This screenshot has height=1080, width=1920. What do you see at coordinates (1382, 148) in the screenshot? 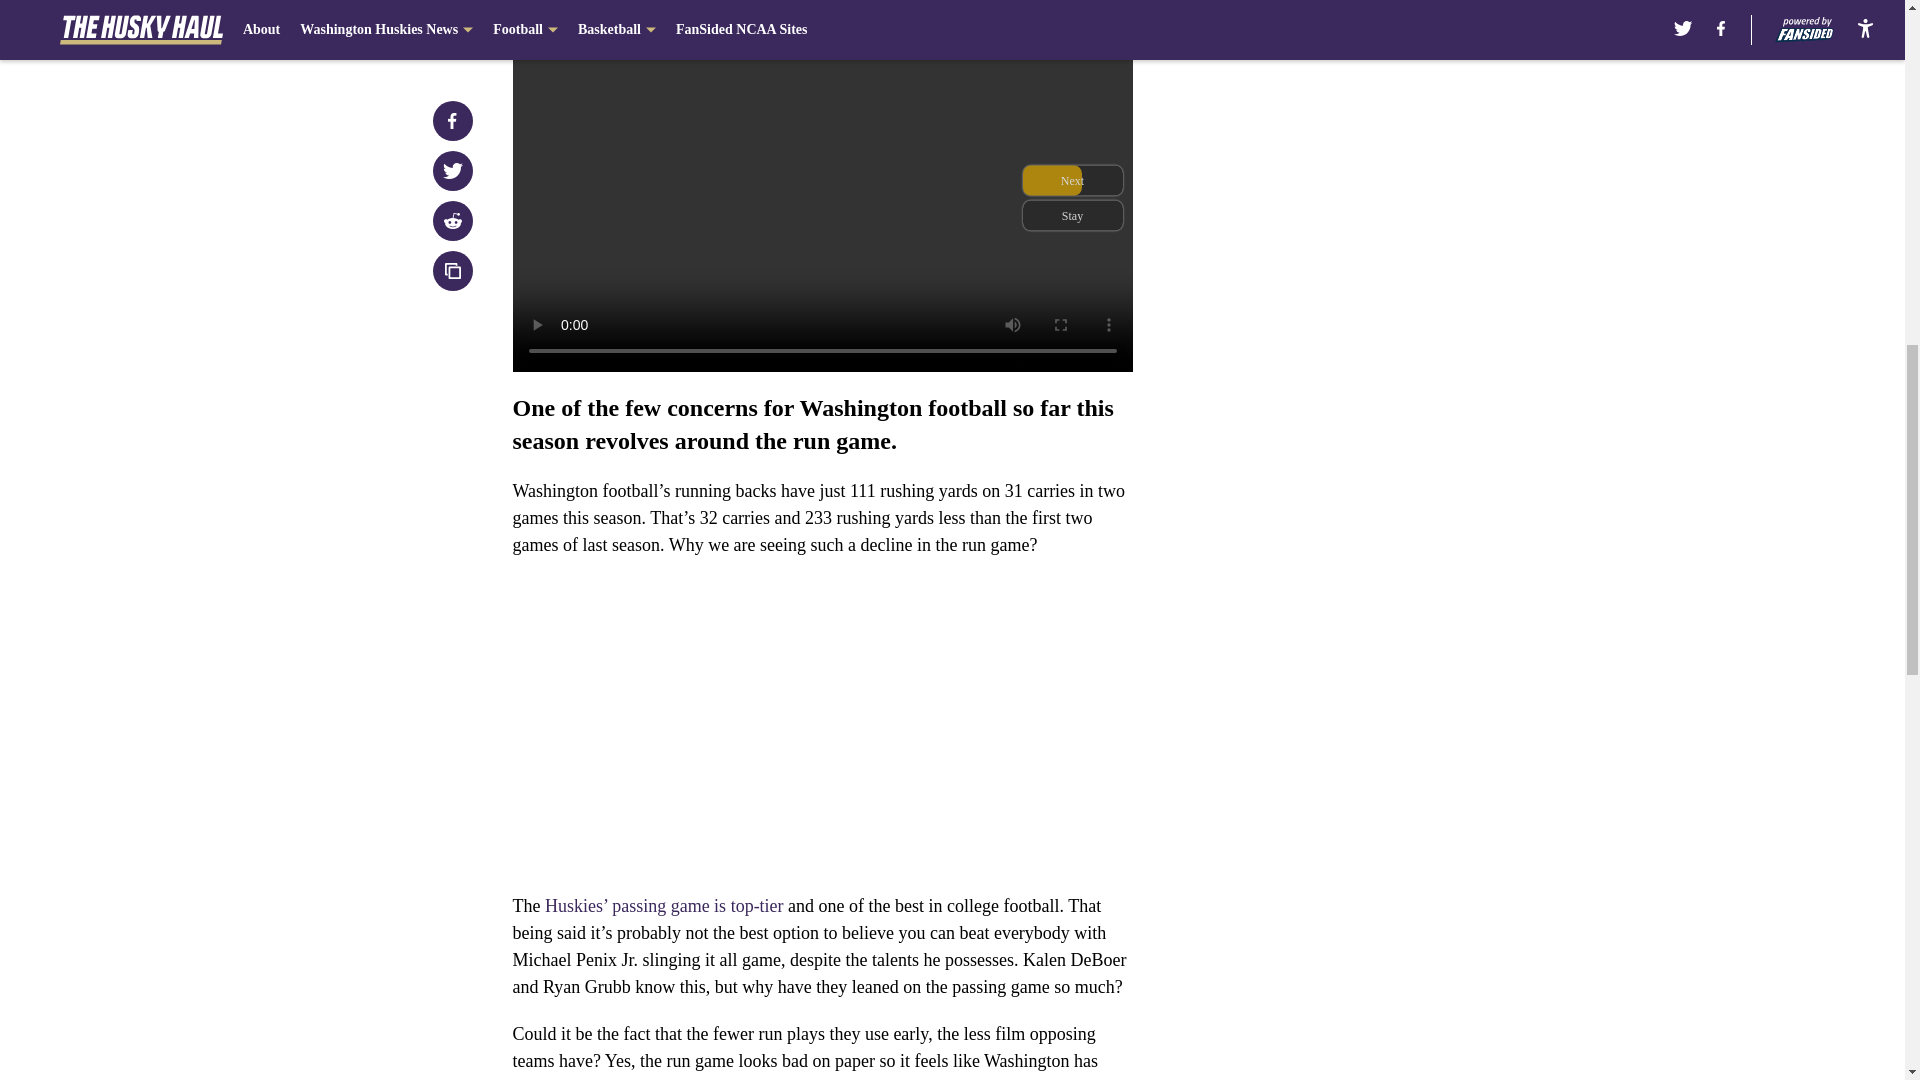
I see `3rd party ad content` at bounding box center [1382, 148].